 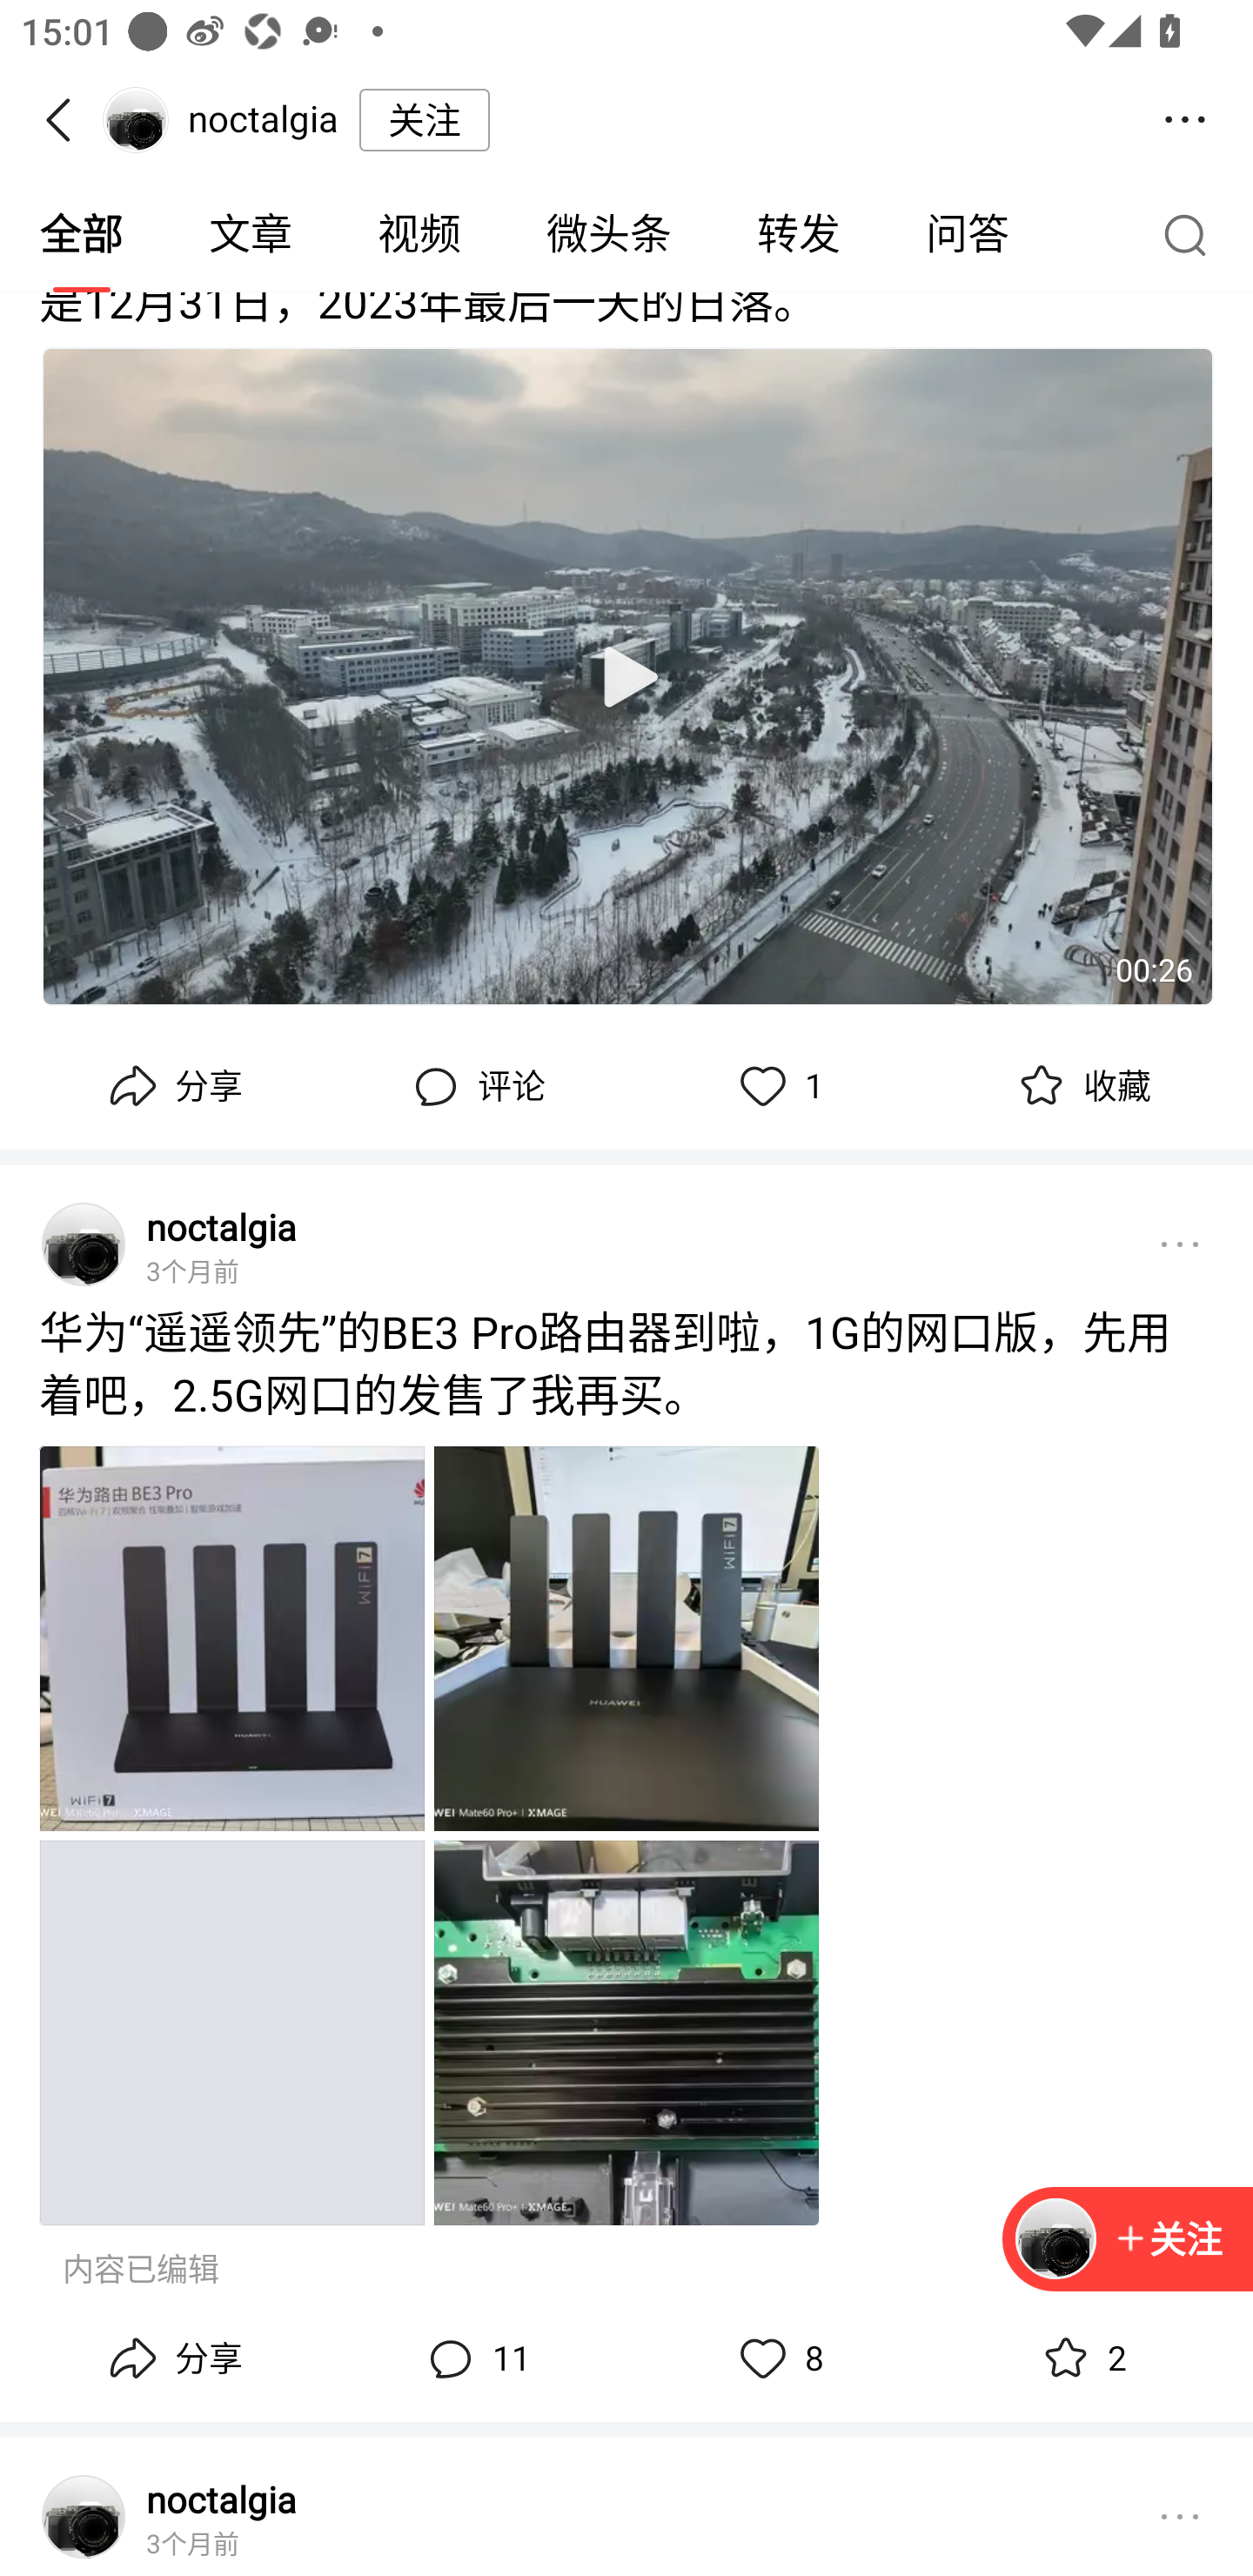 I want to click on 更多, so click(x=1180, y=1244).